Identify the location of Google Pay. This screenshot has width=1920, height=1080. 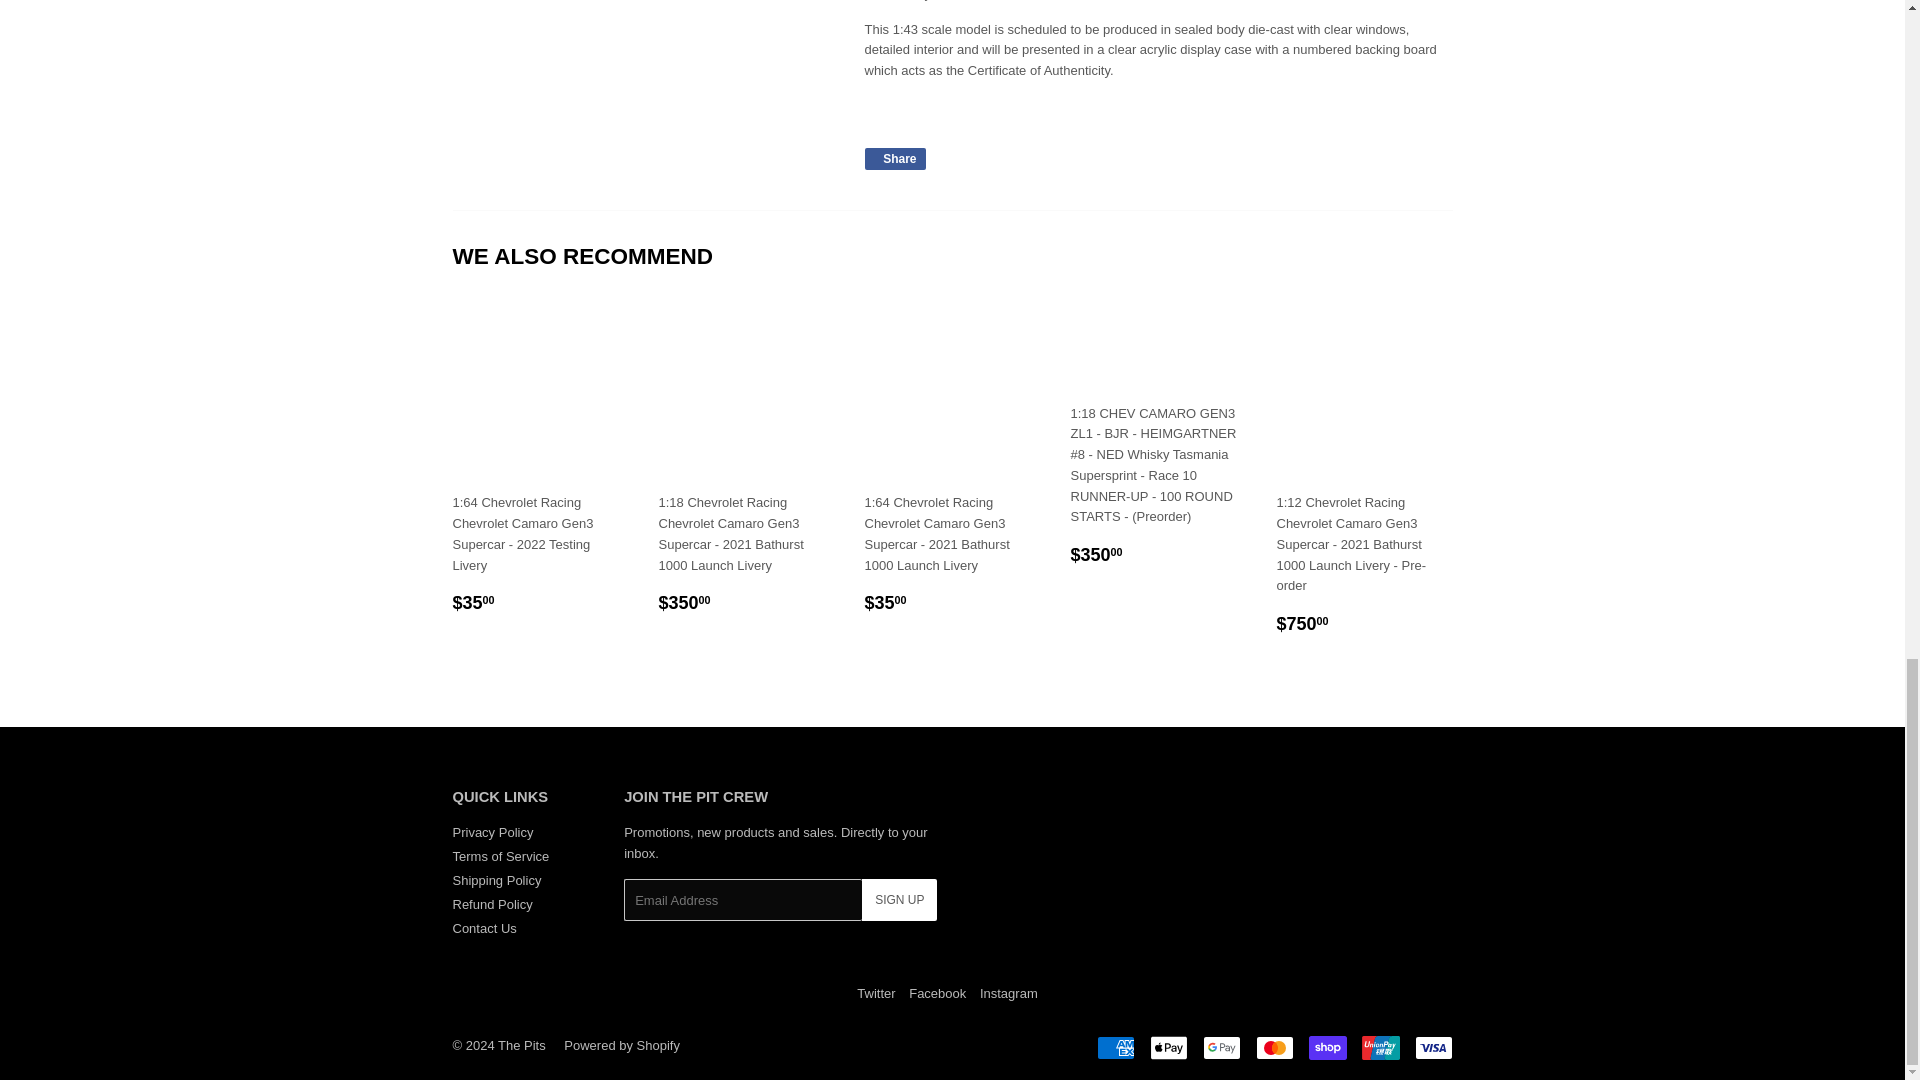
(1220, 1047).